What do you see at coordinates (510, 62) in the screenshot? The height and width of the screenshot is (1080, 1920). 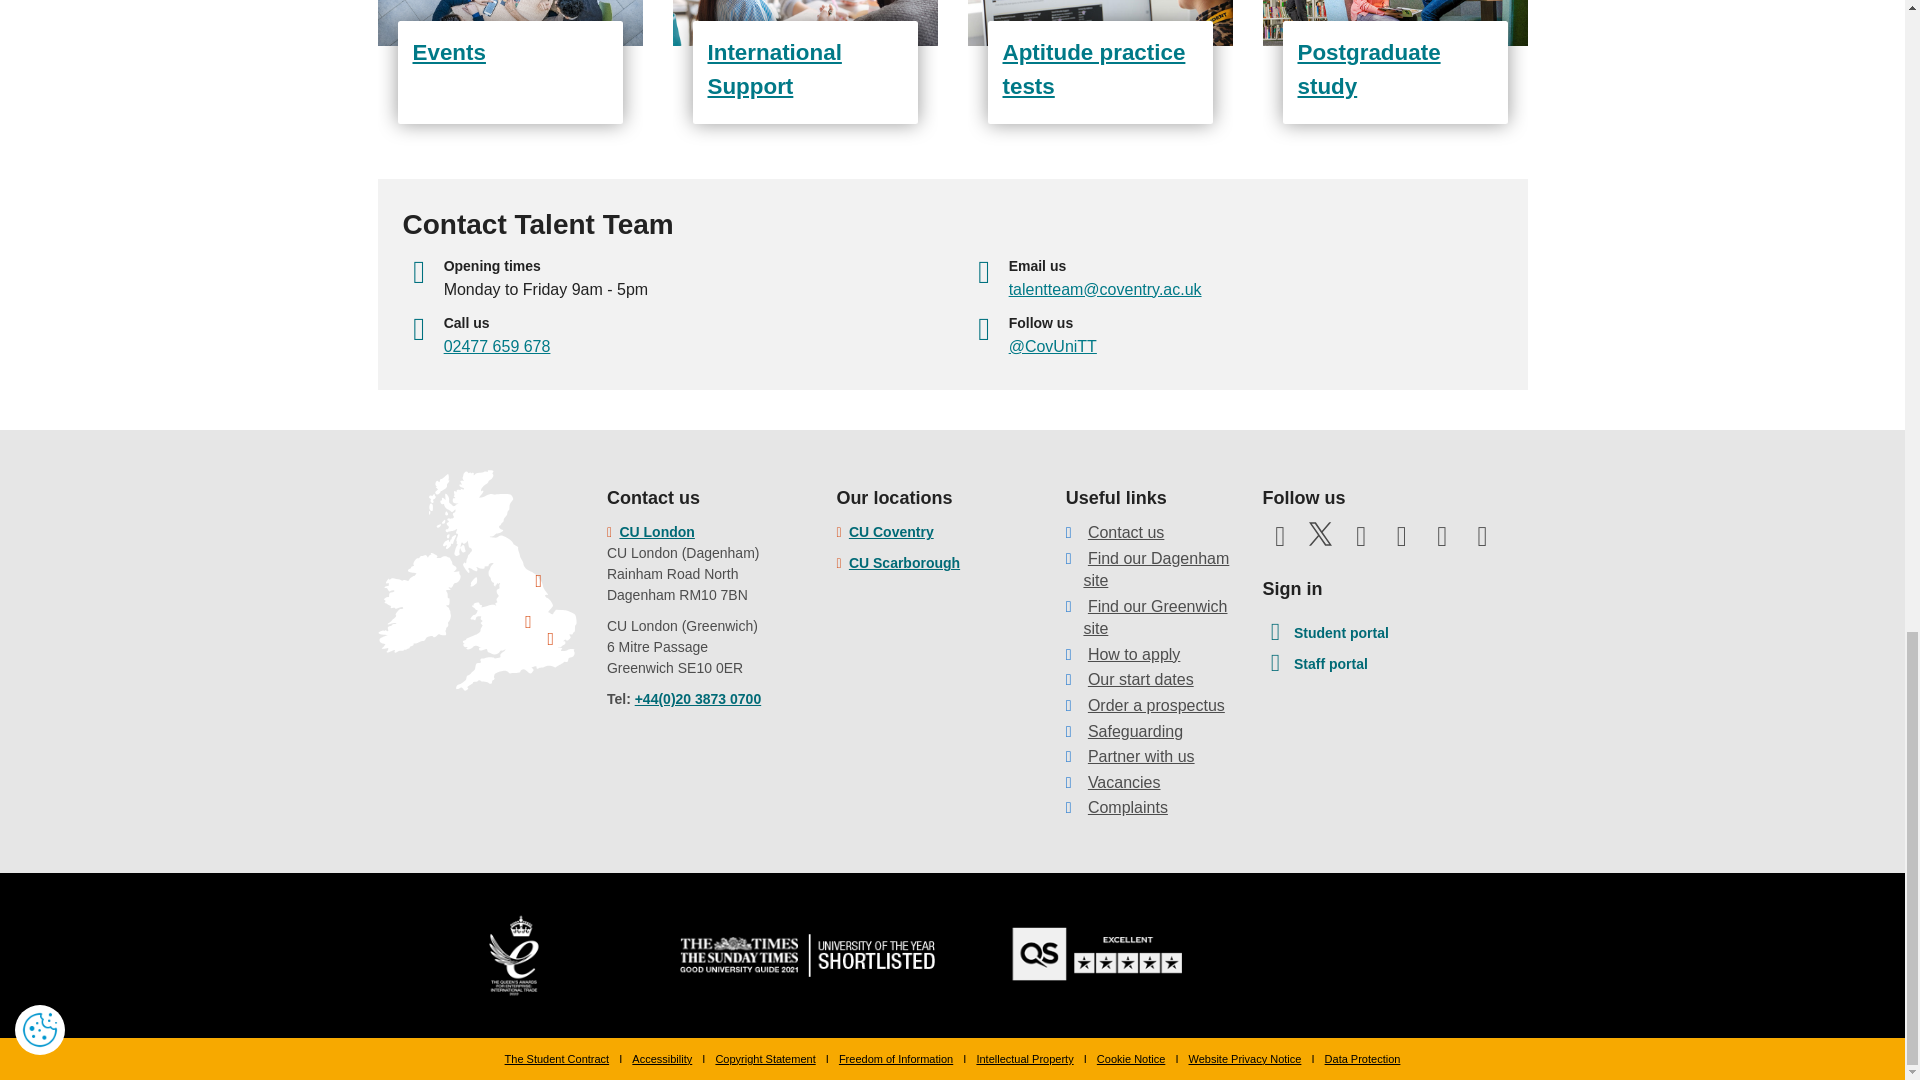 I see `Events` at bounding box center [510, 62].